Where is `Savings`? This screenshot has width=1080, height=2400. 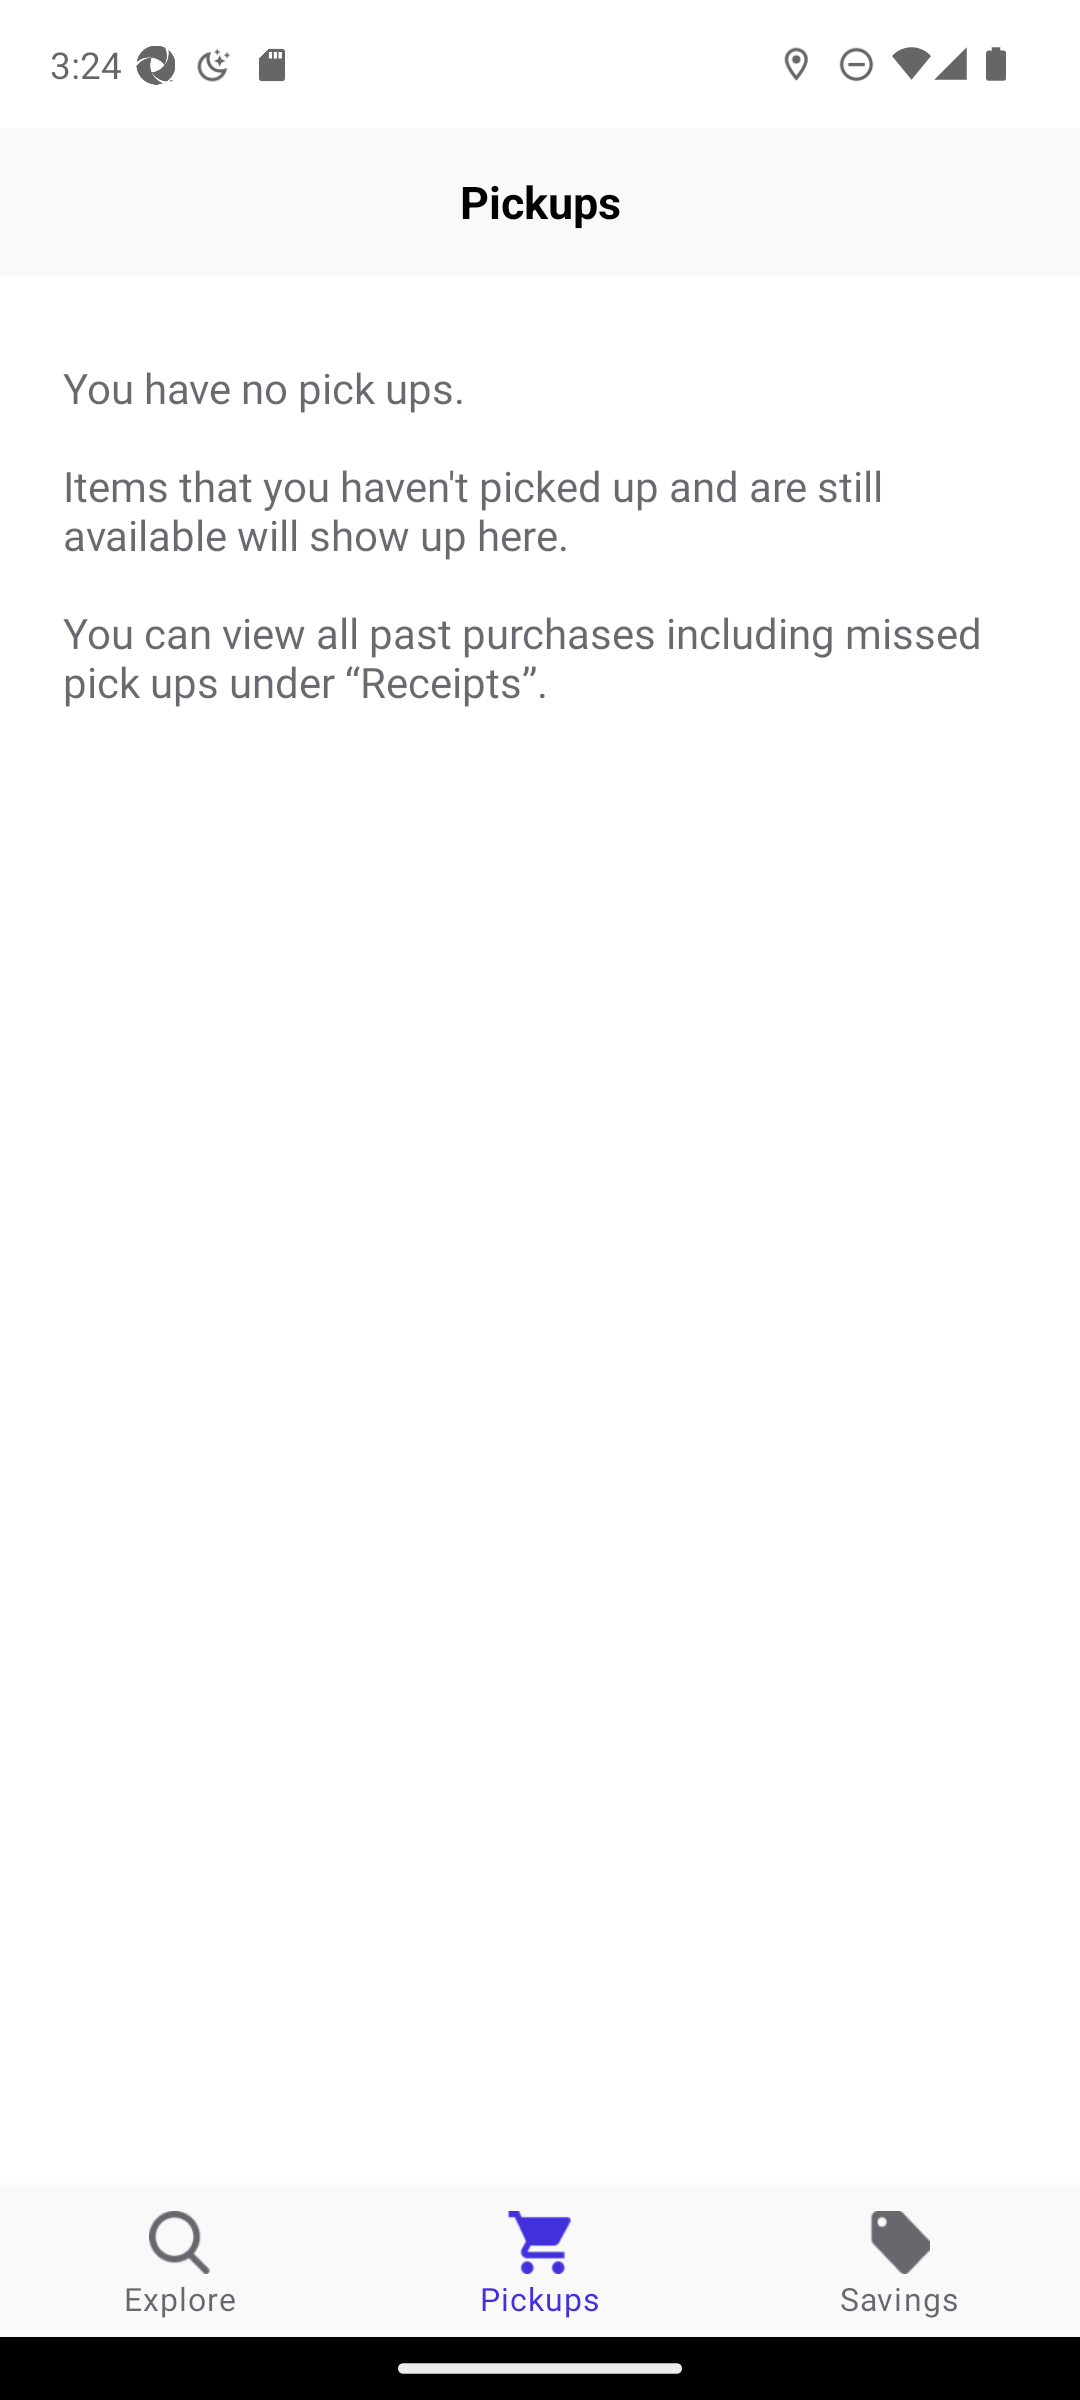
Savings is located at coordinates (900, 2262).